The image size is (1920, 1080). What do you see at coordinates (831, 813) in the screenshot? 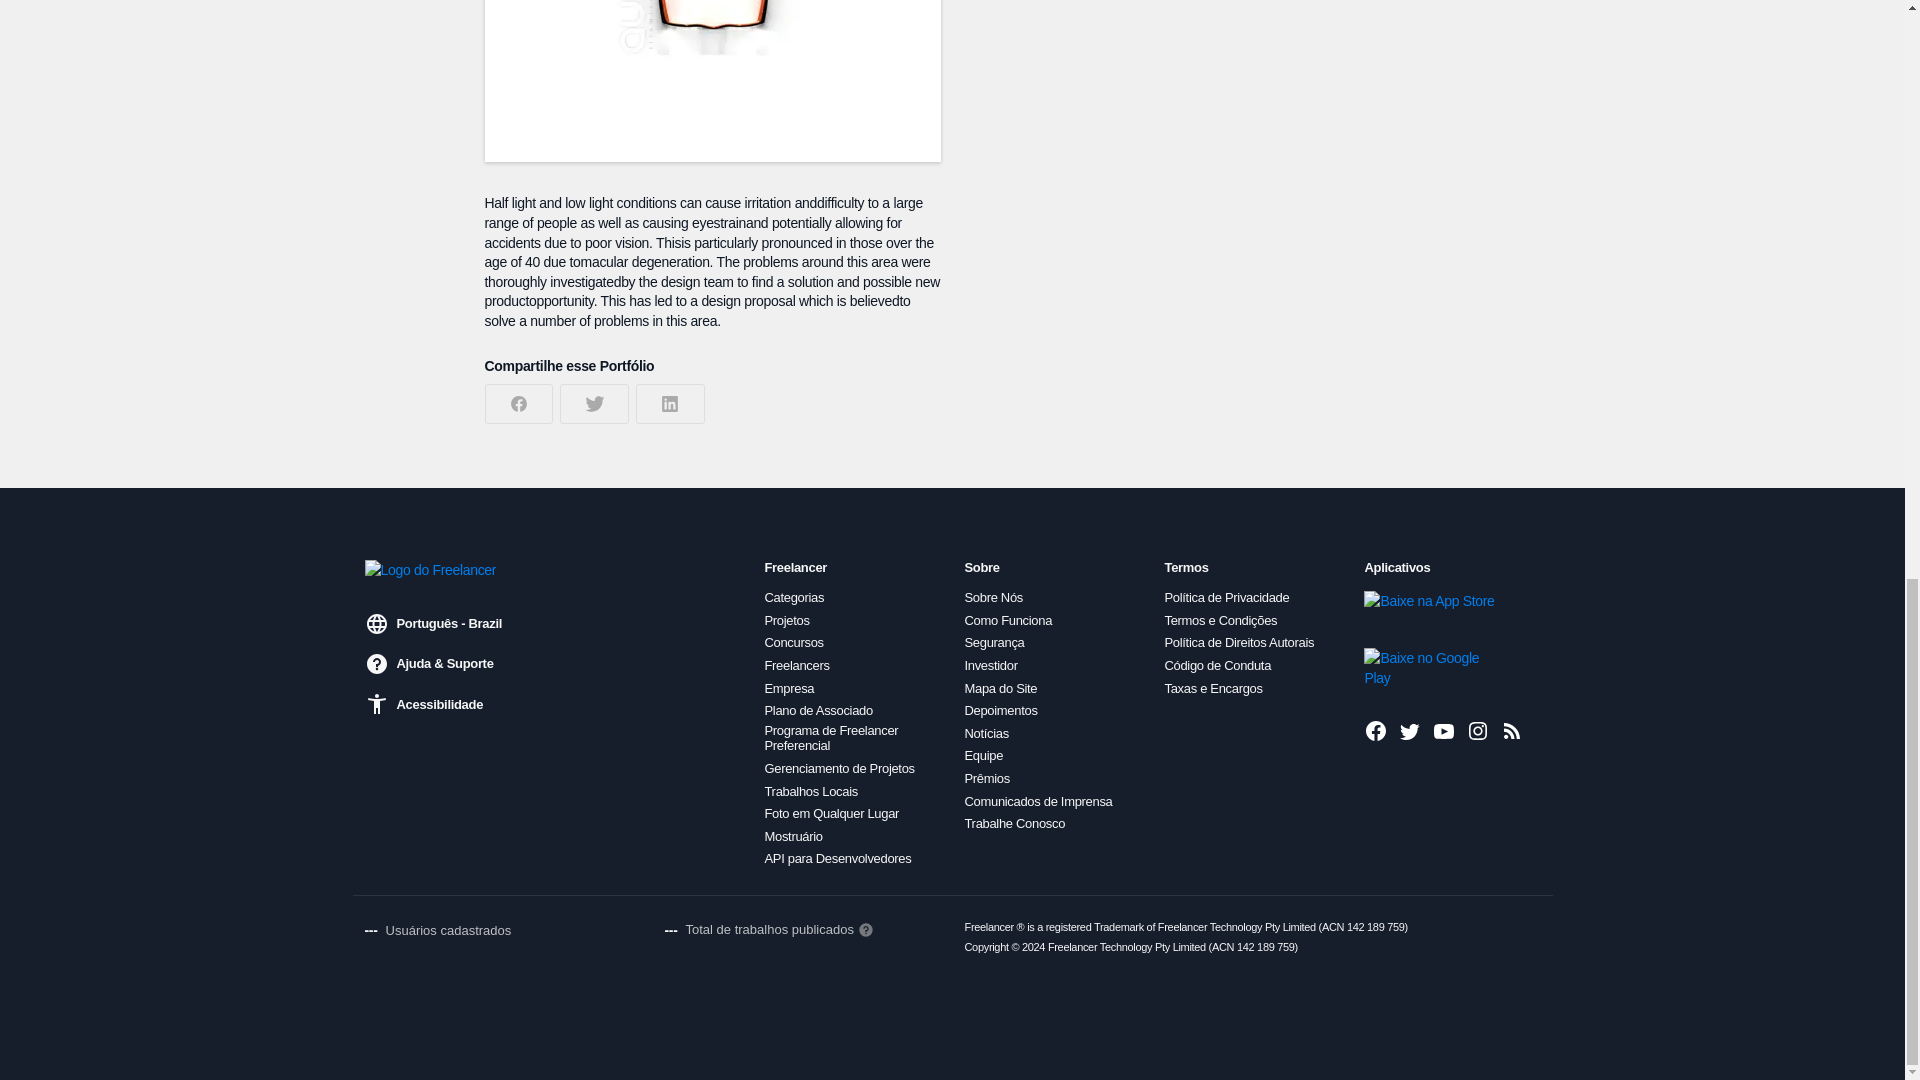
I see `Foto em Qualquer Lugar` at bounding box center [831, 813].